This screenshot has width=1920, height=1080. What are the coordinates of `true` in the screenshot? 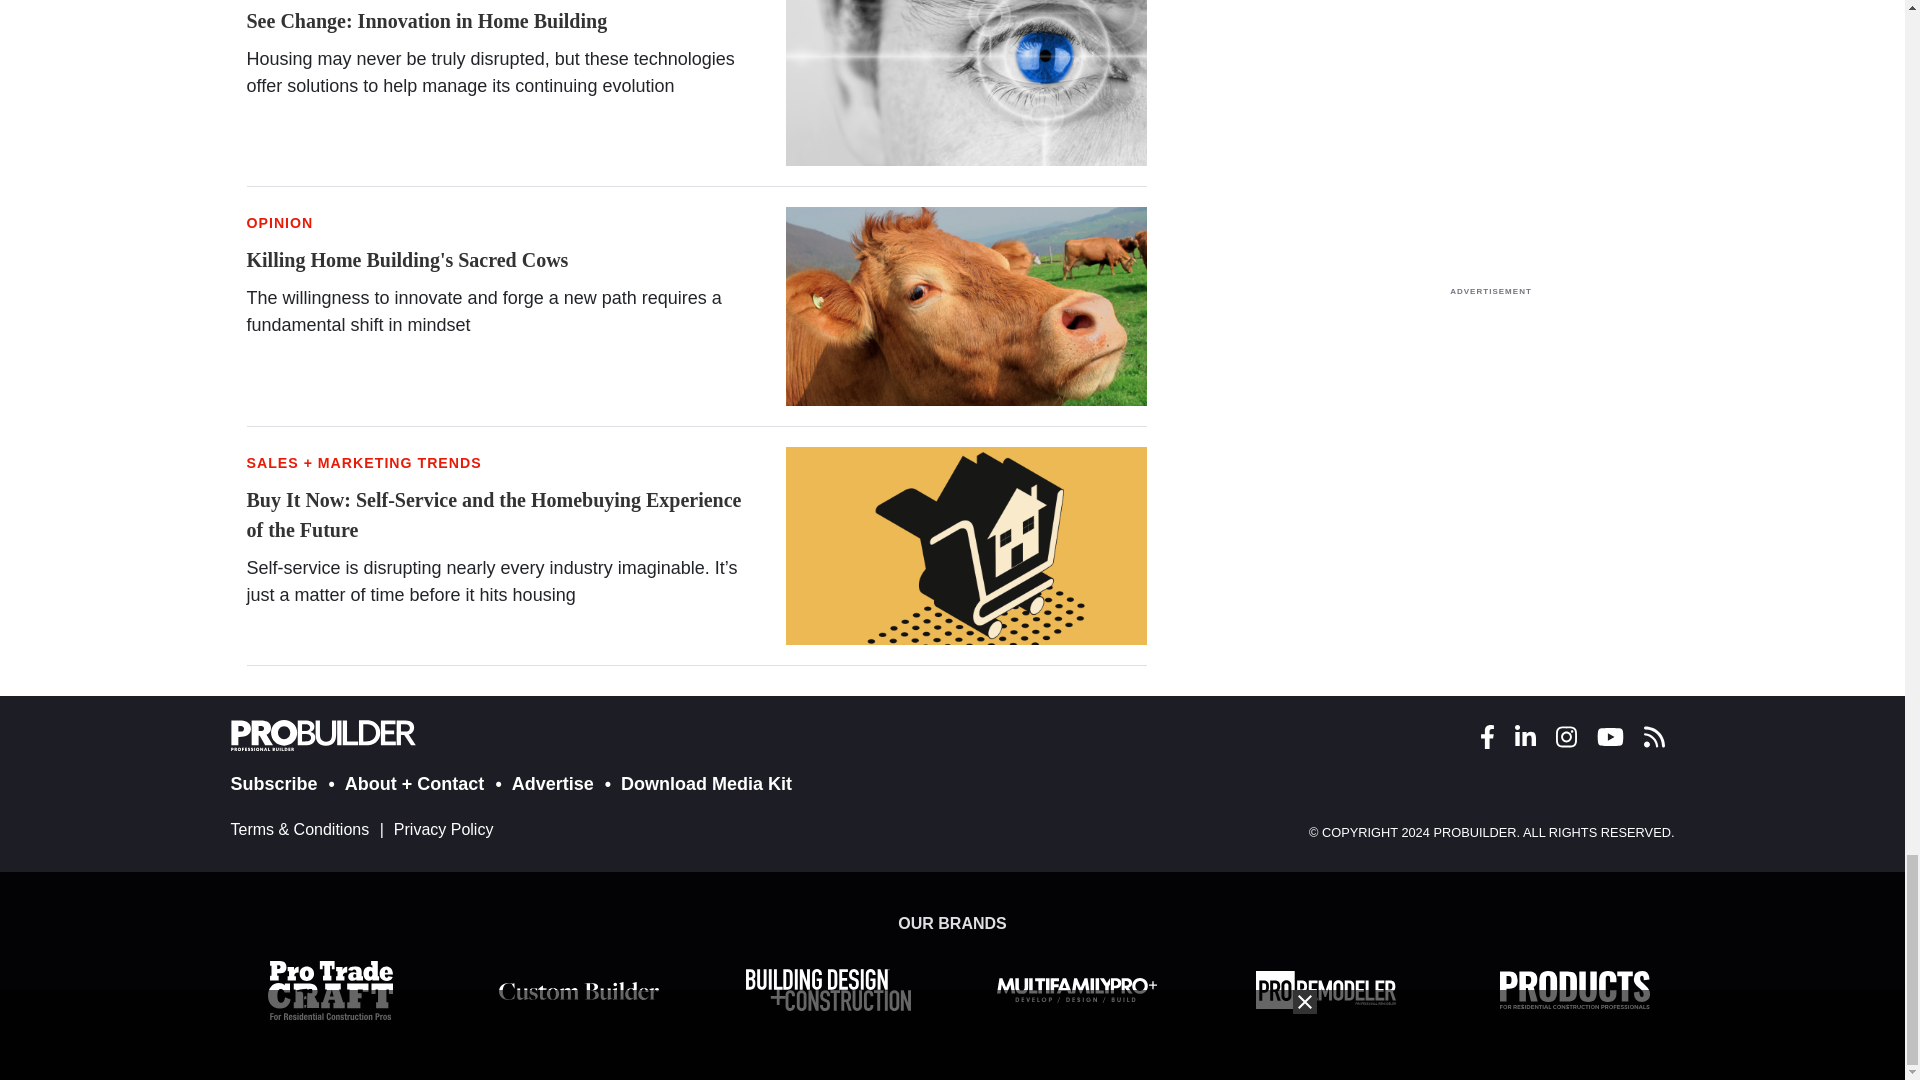 It's located at (1490, 432).